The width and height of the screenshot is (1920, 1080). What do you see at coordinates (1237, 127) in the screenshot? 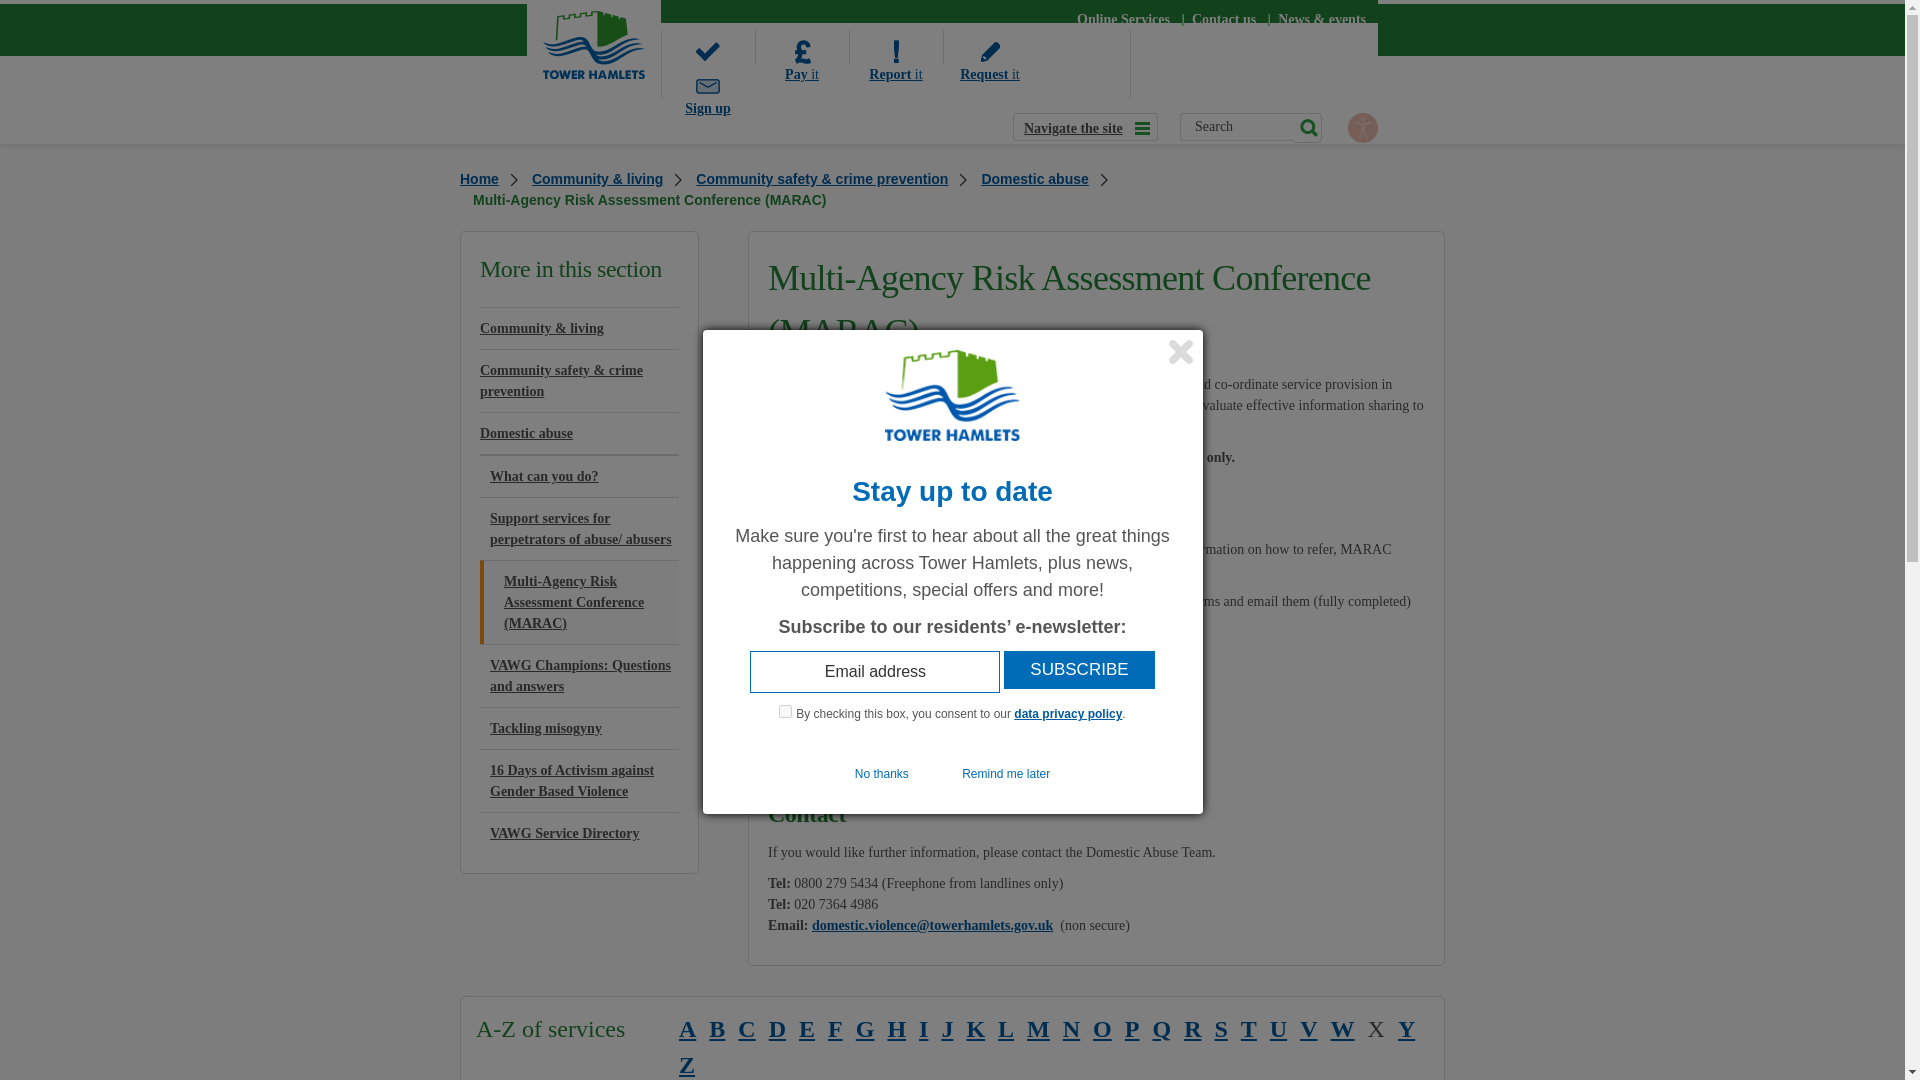
I see `Search` at bounding box center [1237, 127].